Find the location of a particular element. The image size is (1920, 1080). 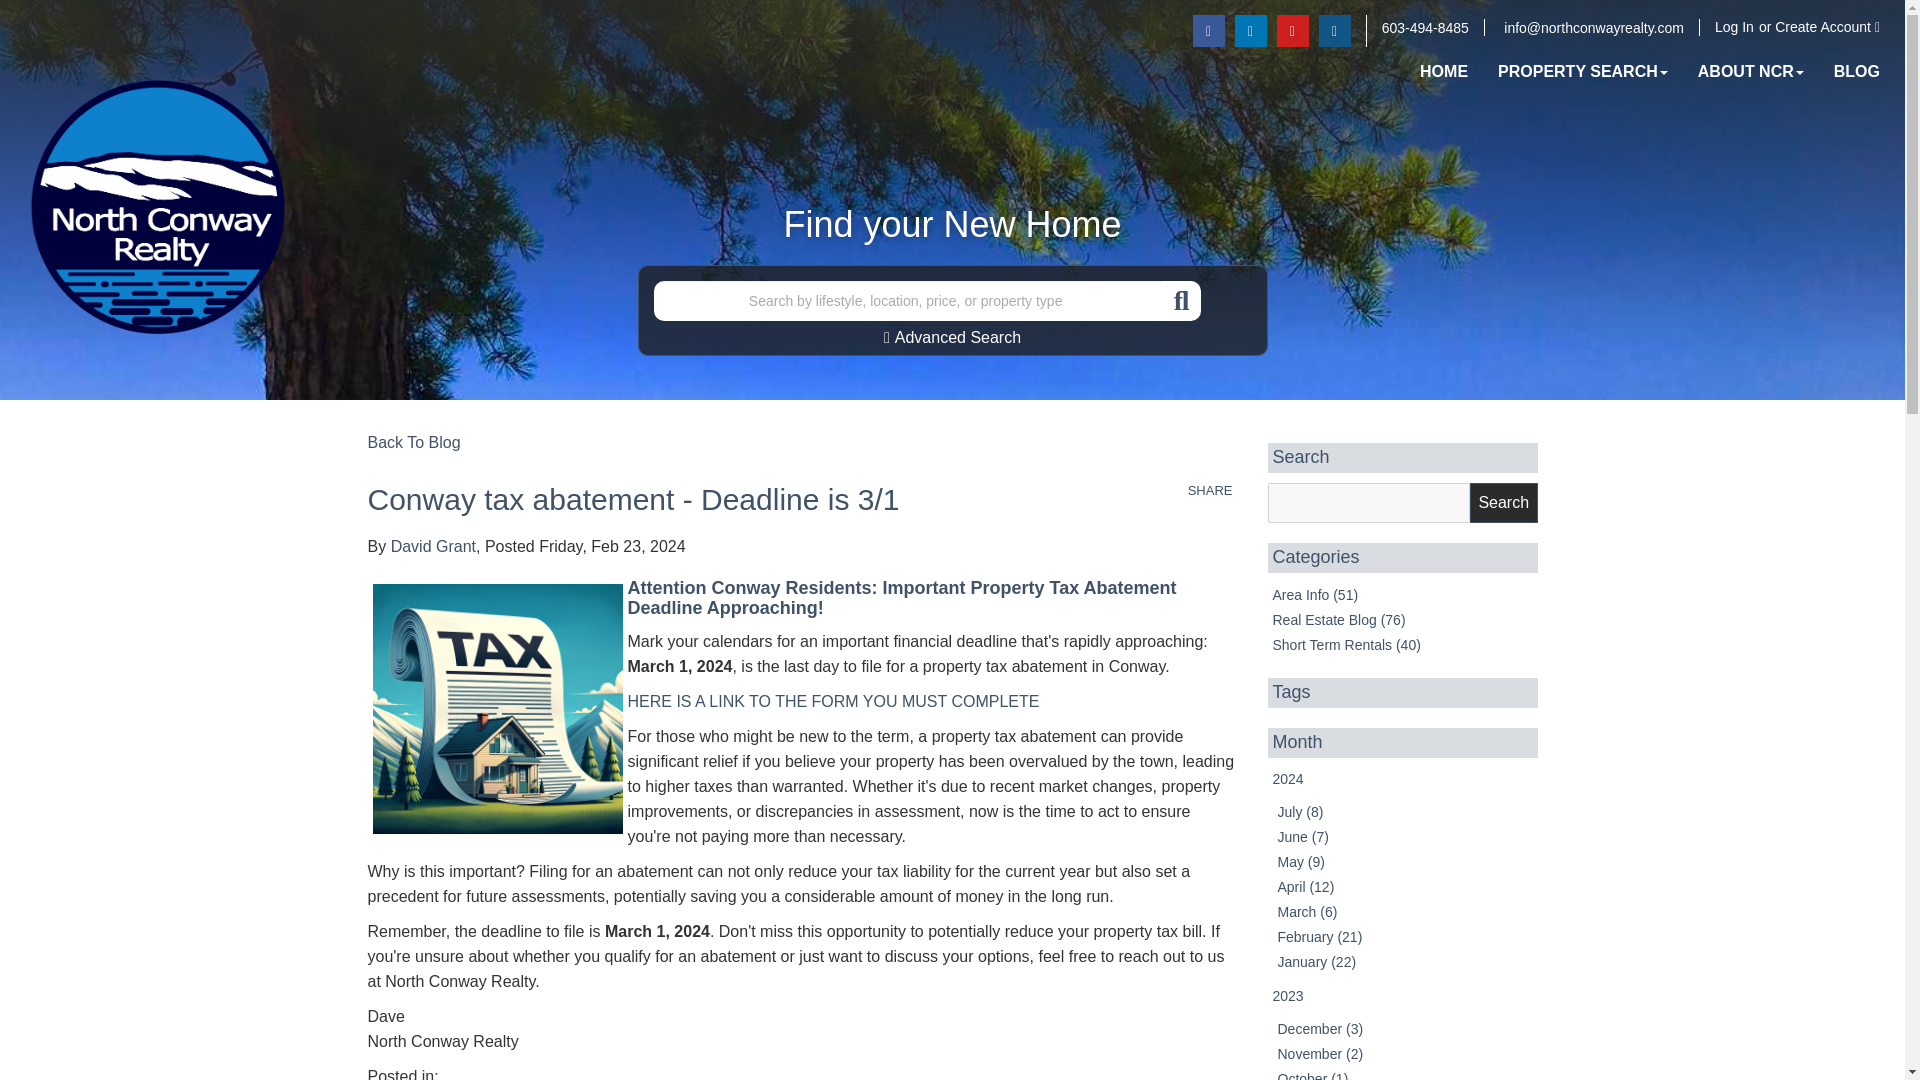

Instagram is located at coordinates (1335, 31).